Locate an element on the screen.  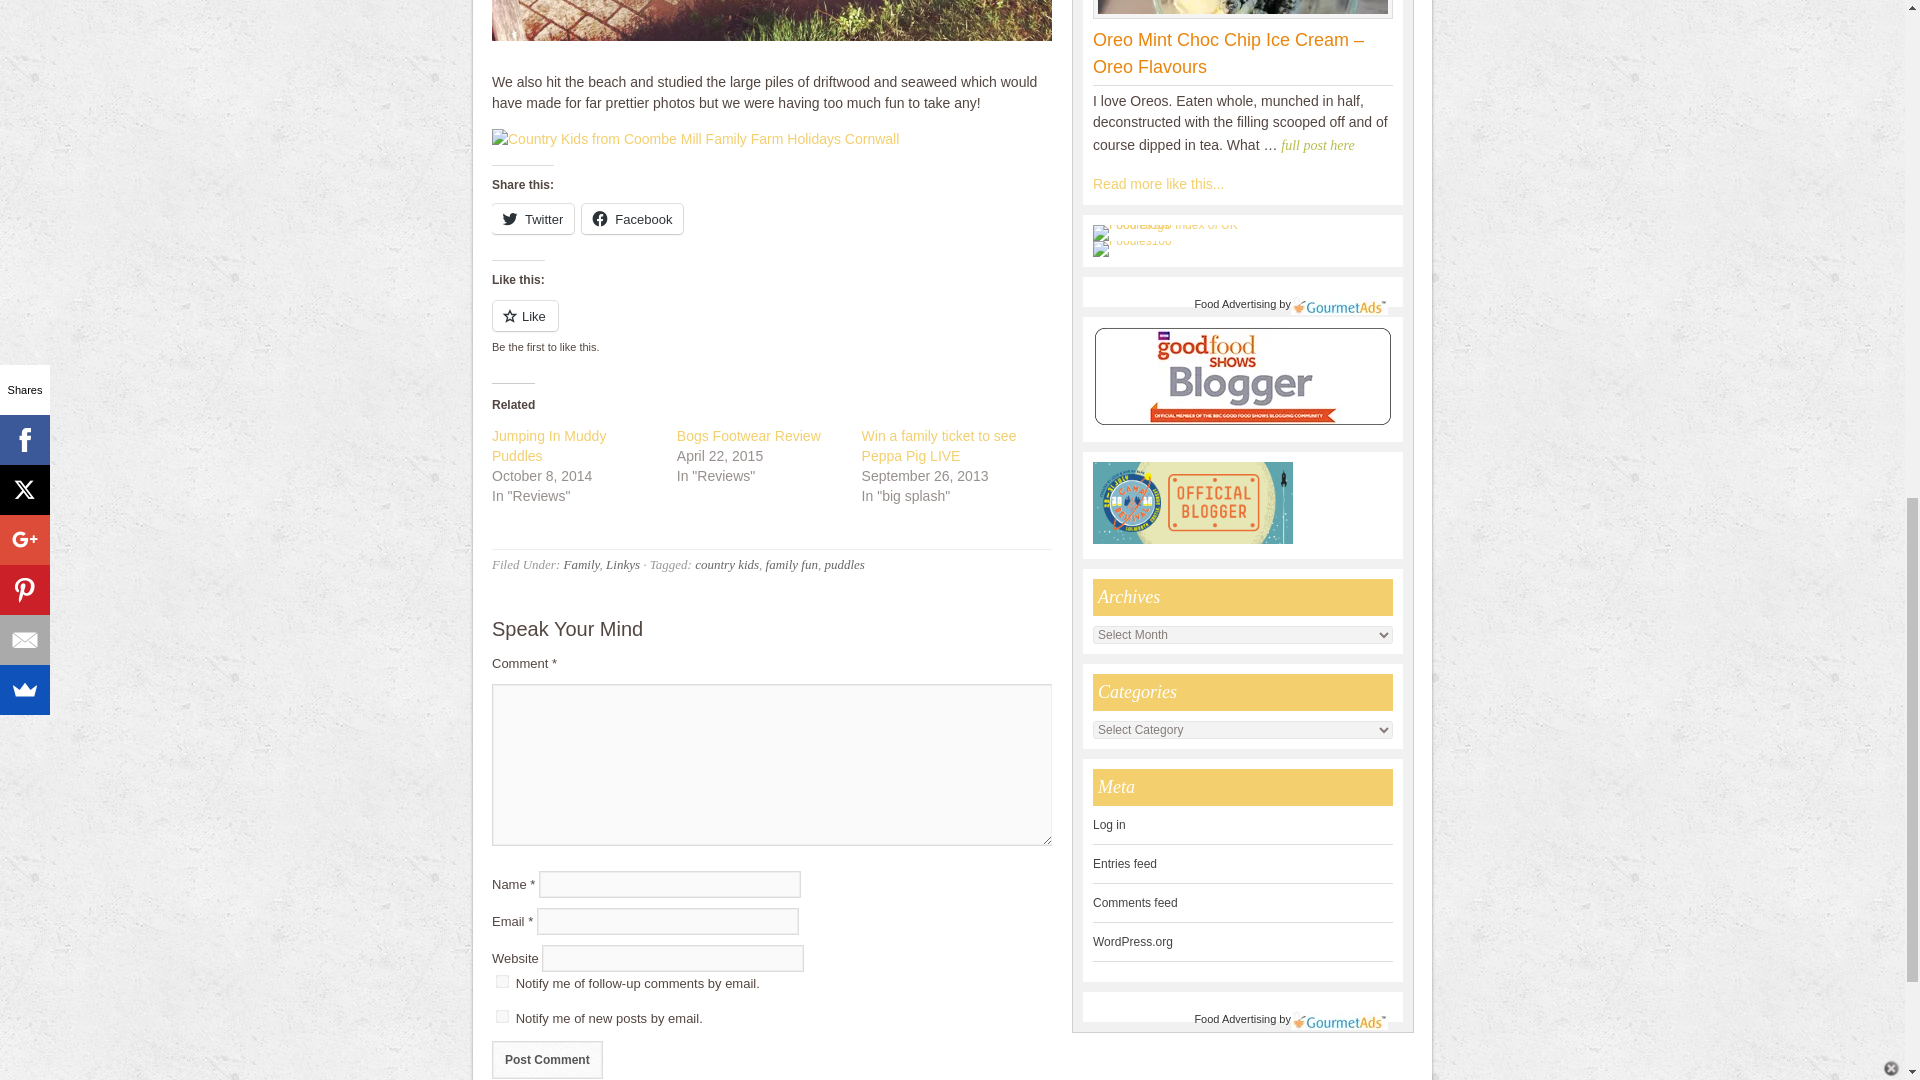
Recipe Development is located at coordinates (1158, 184).